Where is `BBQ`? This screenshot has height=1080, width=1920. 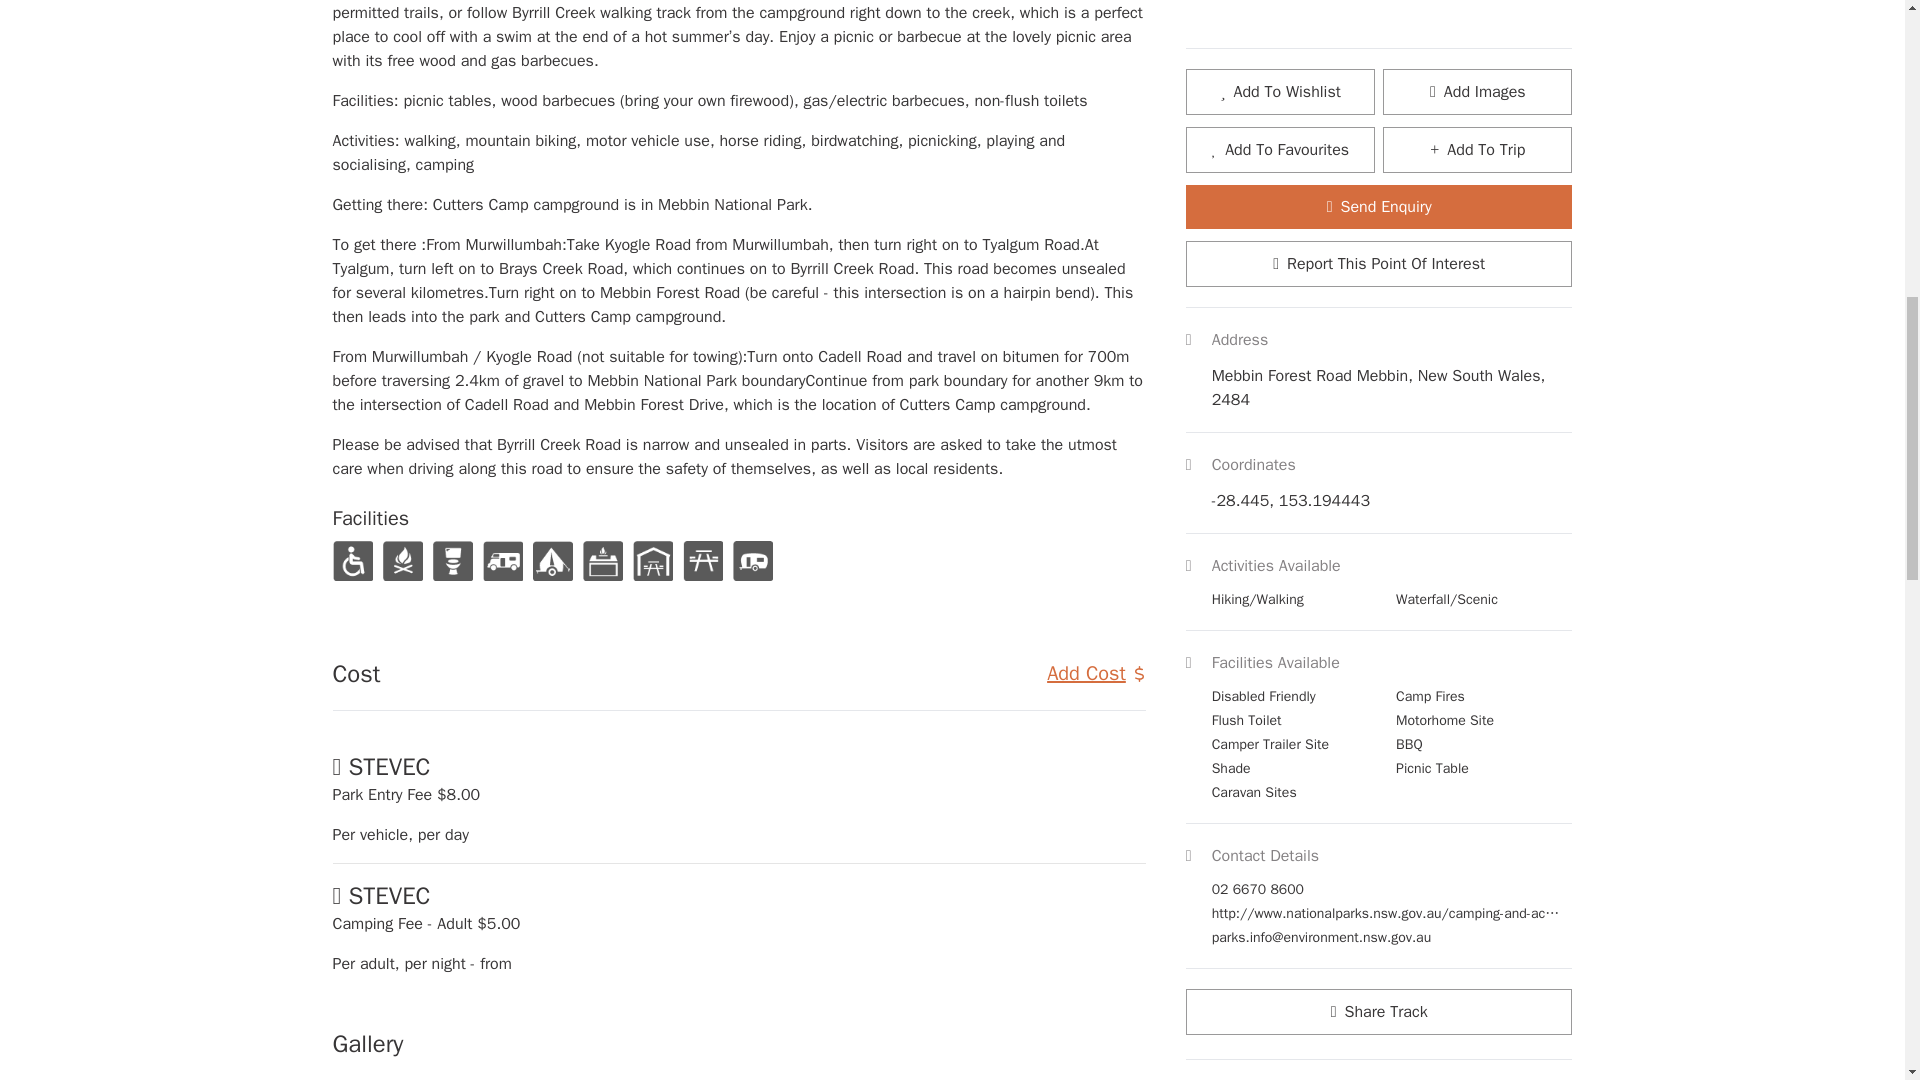
BBQ is located at coordinates (602, 561).